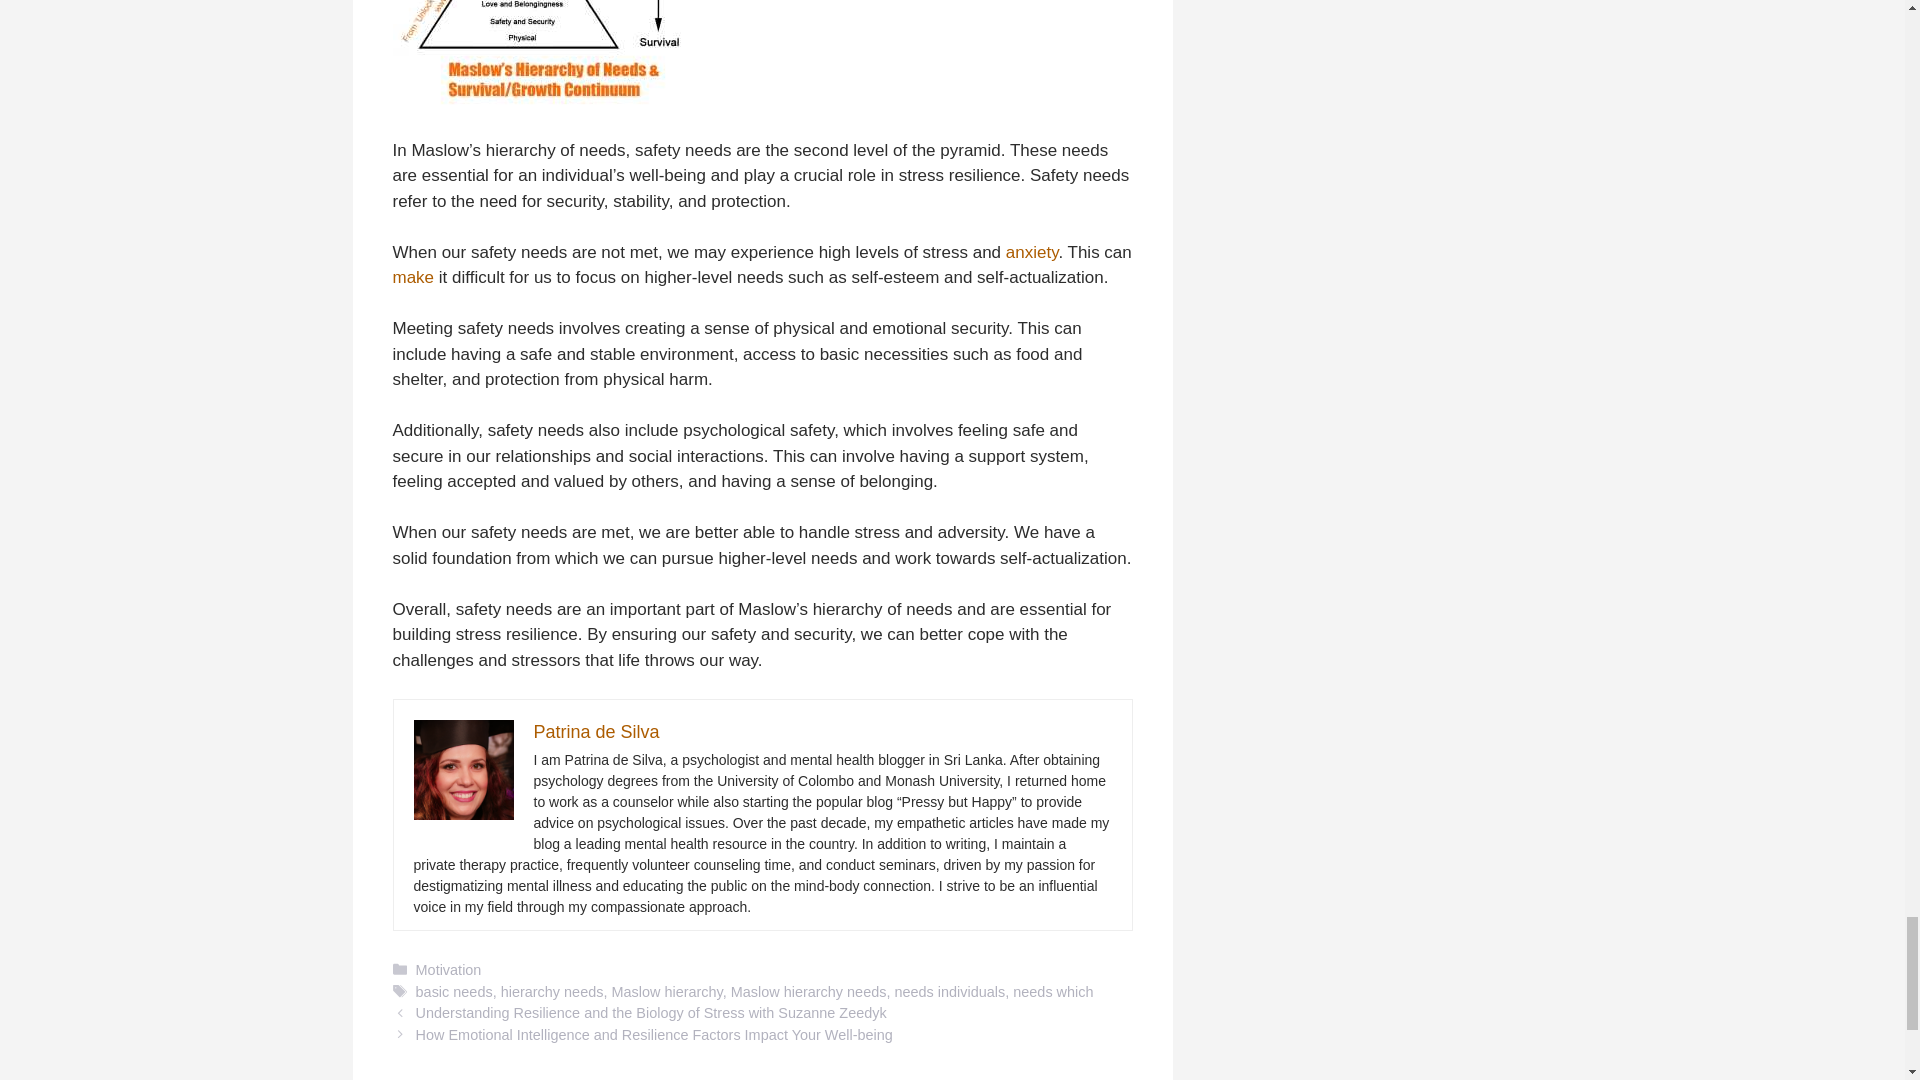 This screenshot has height=1080, width=1920. What do you see at coordinates (552, 992) in the screenshot?
I see `hierarchy needs` at bounding box center [552, 992].